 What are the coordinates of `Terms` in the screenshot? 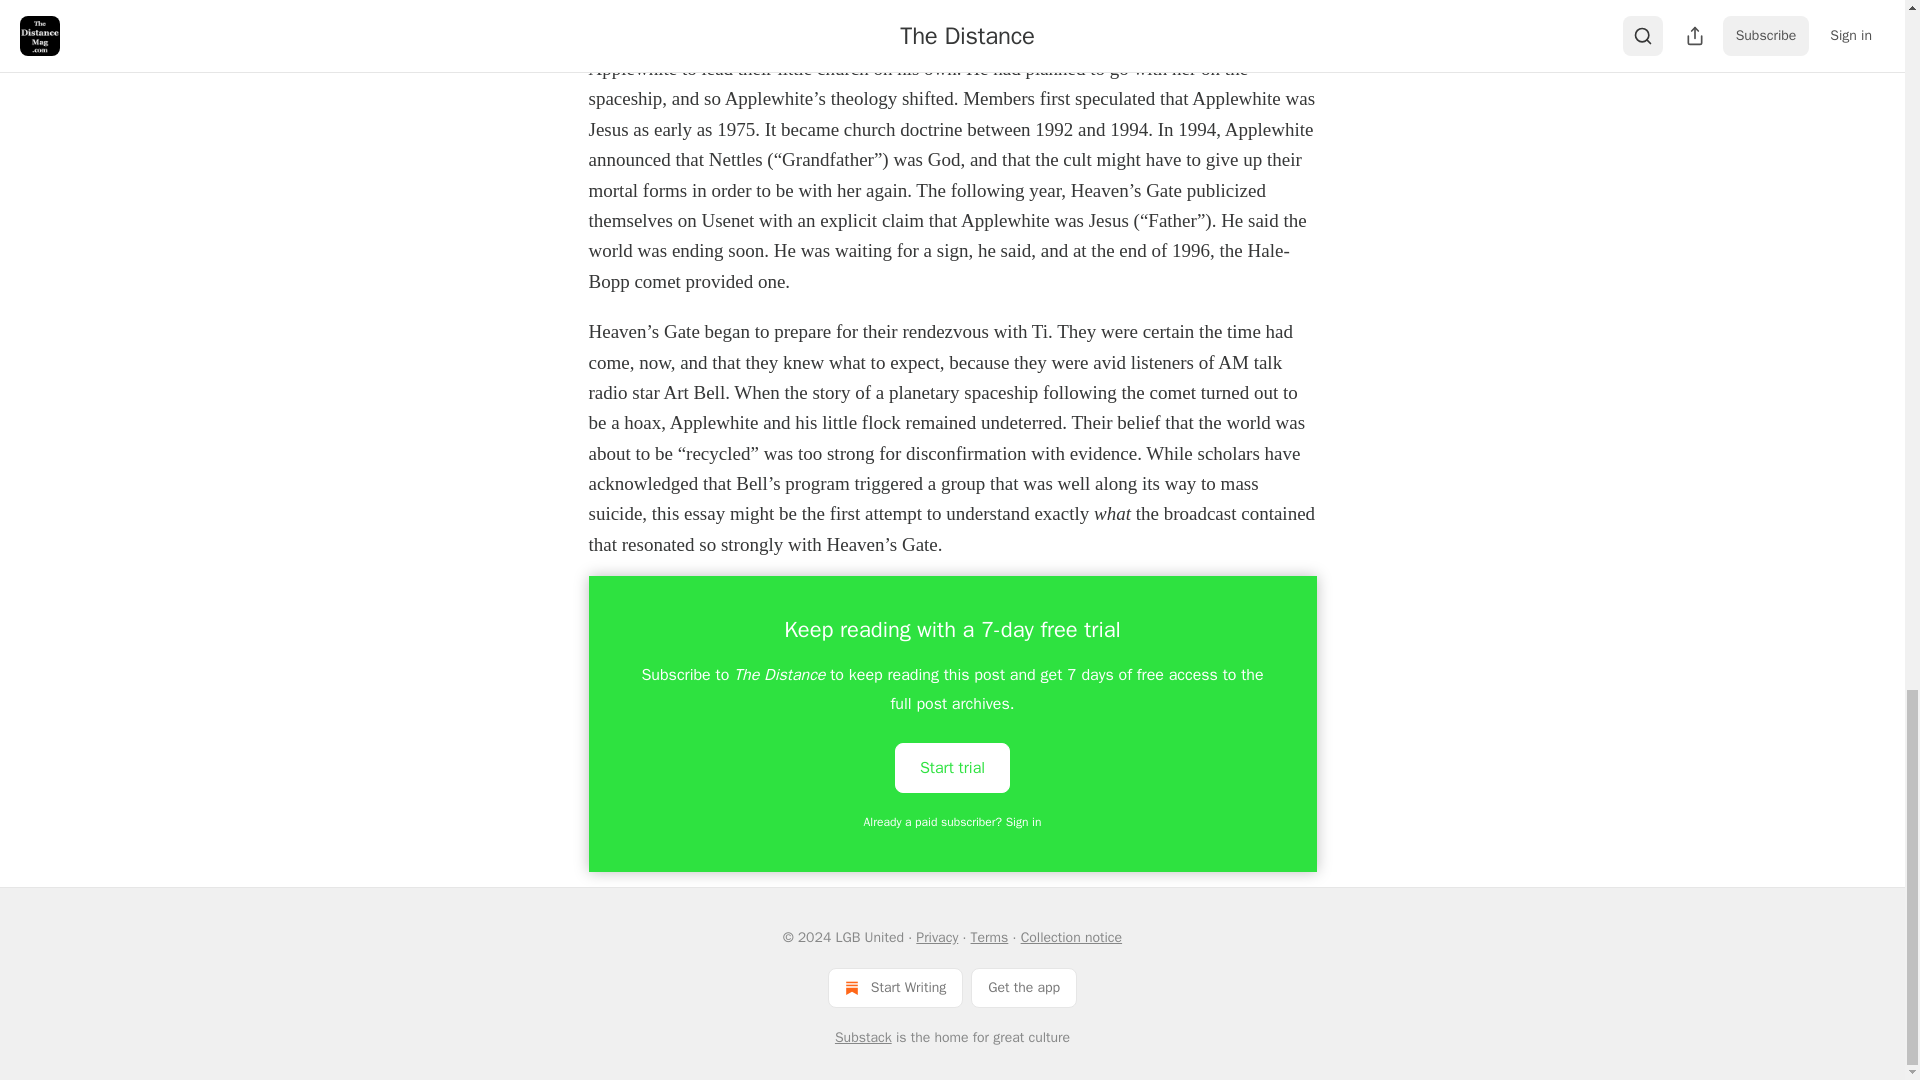 It's located at (990, 937).